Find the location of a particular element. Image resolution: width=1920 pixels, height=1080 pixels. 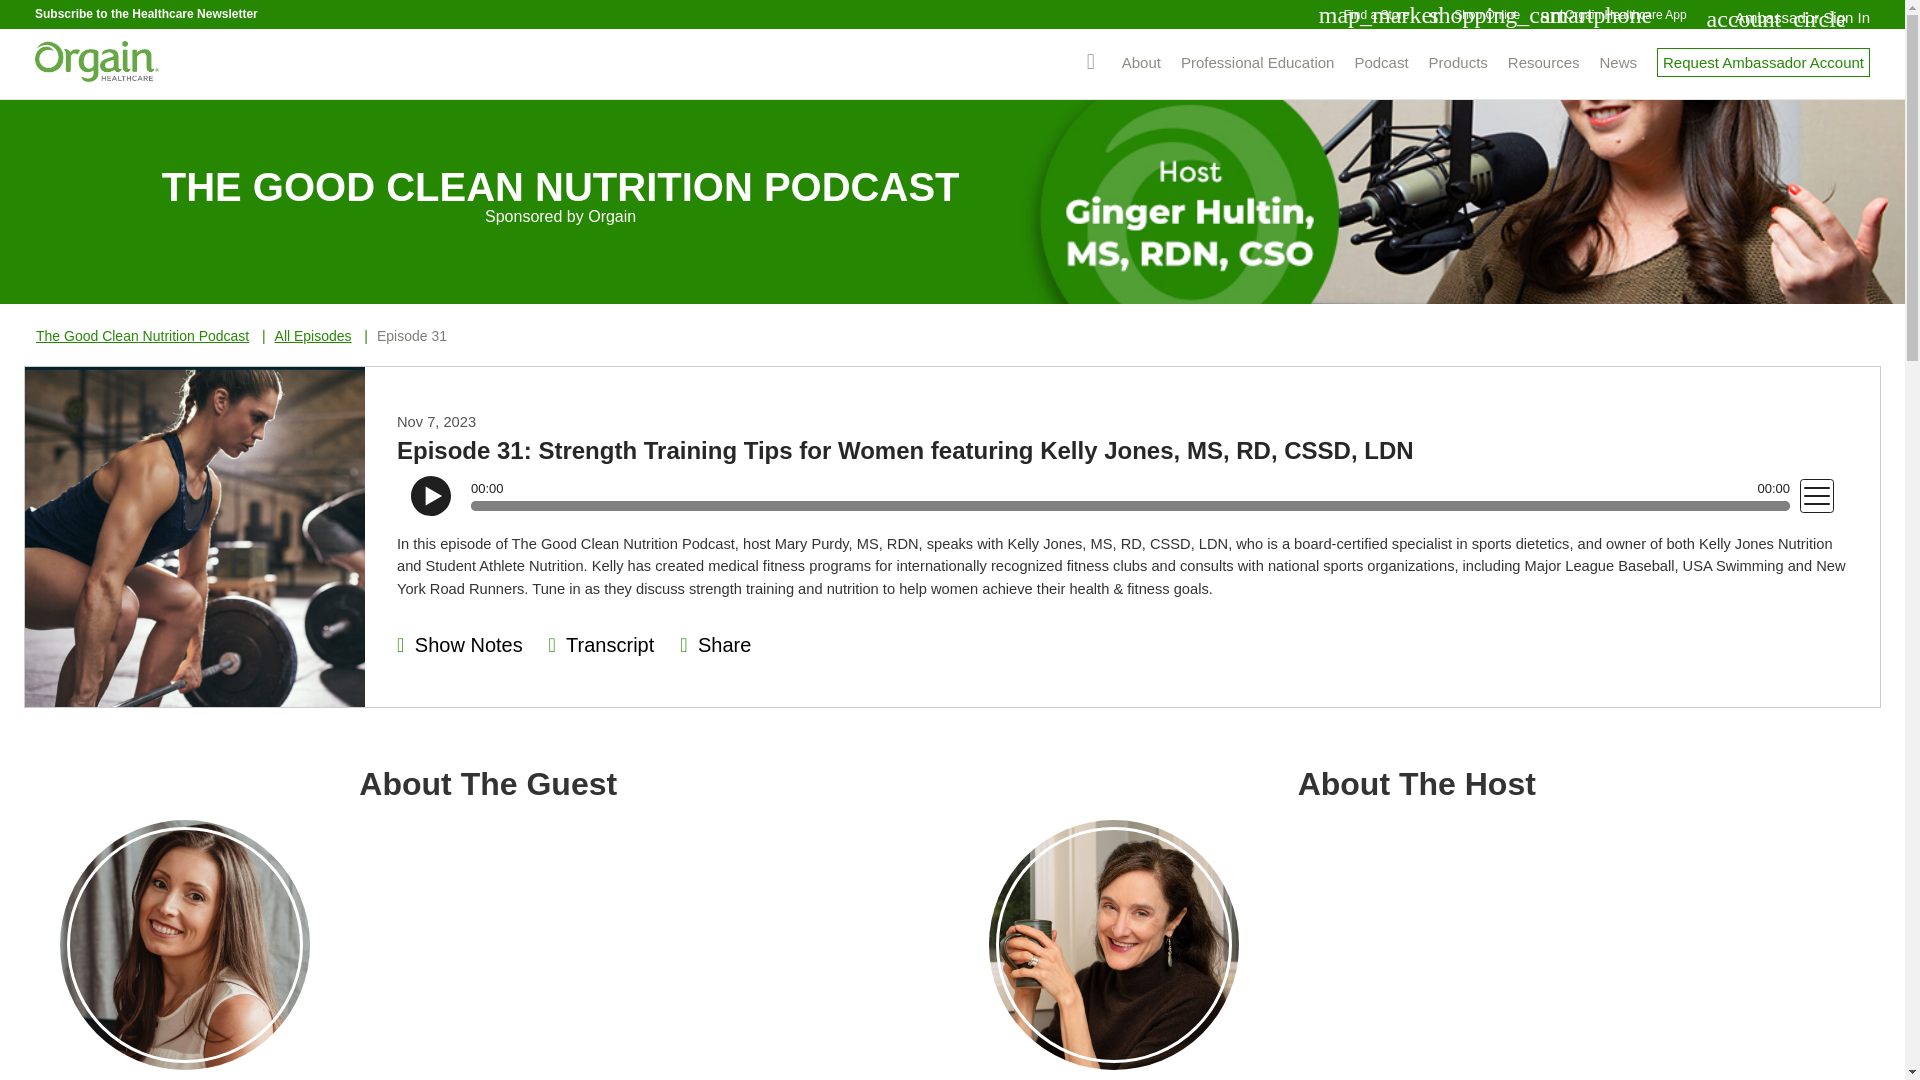

News is located at coordinates (1618, 62).